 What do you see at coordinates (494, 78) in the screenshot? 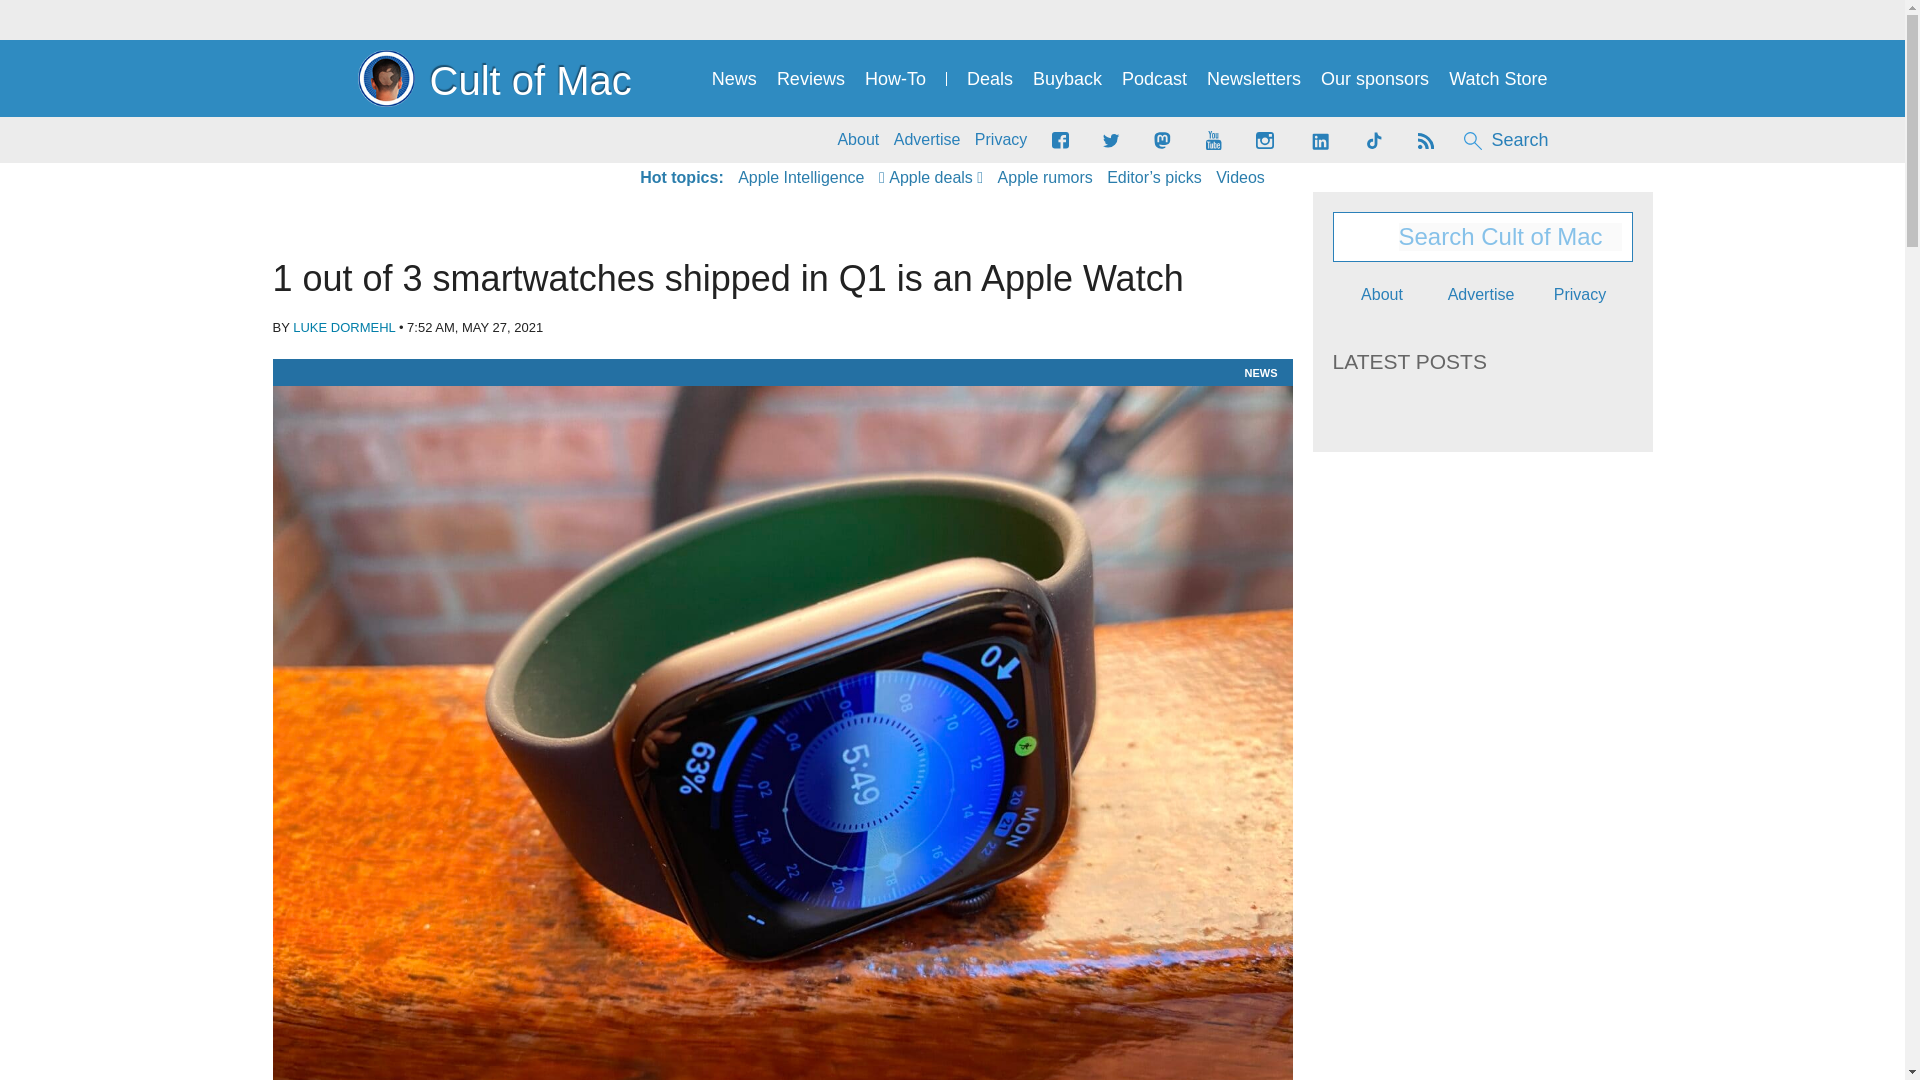
I see `Cult of Mac` at bounding box center [494, 78].